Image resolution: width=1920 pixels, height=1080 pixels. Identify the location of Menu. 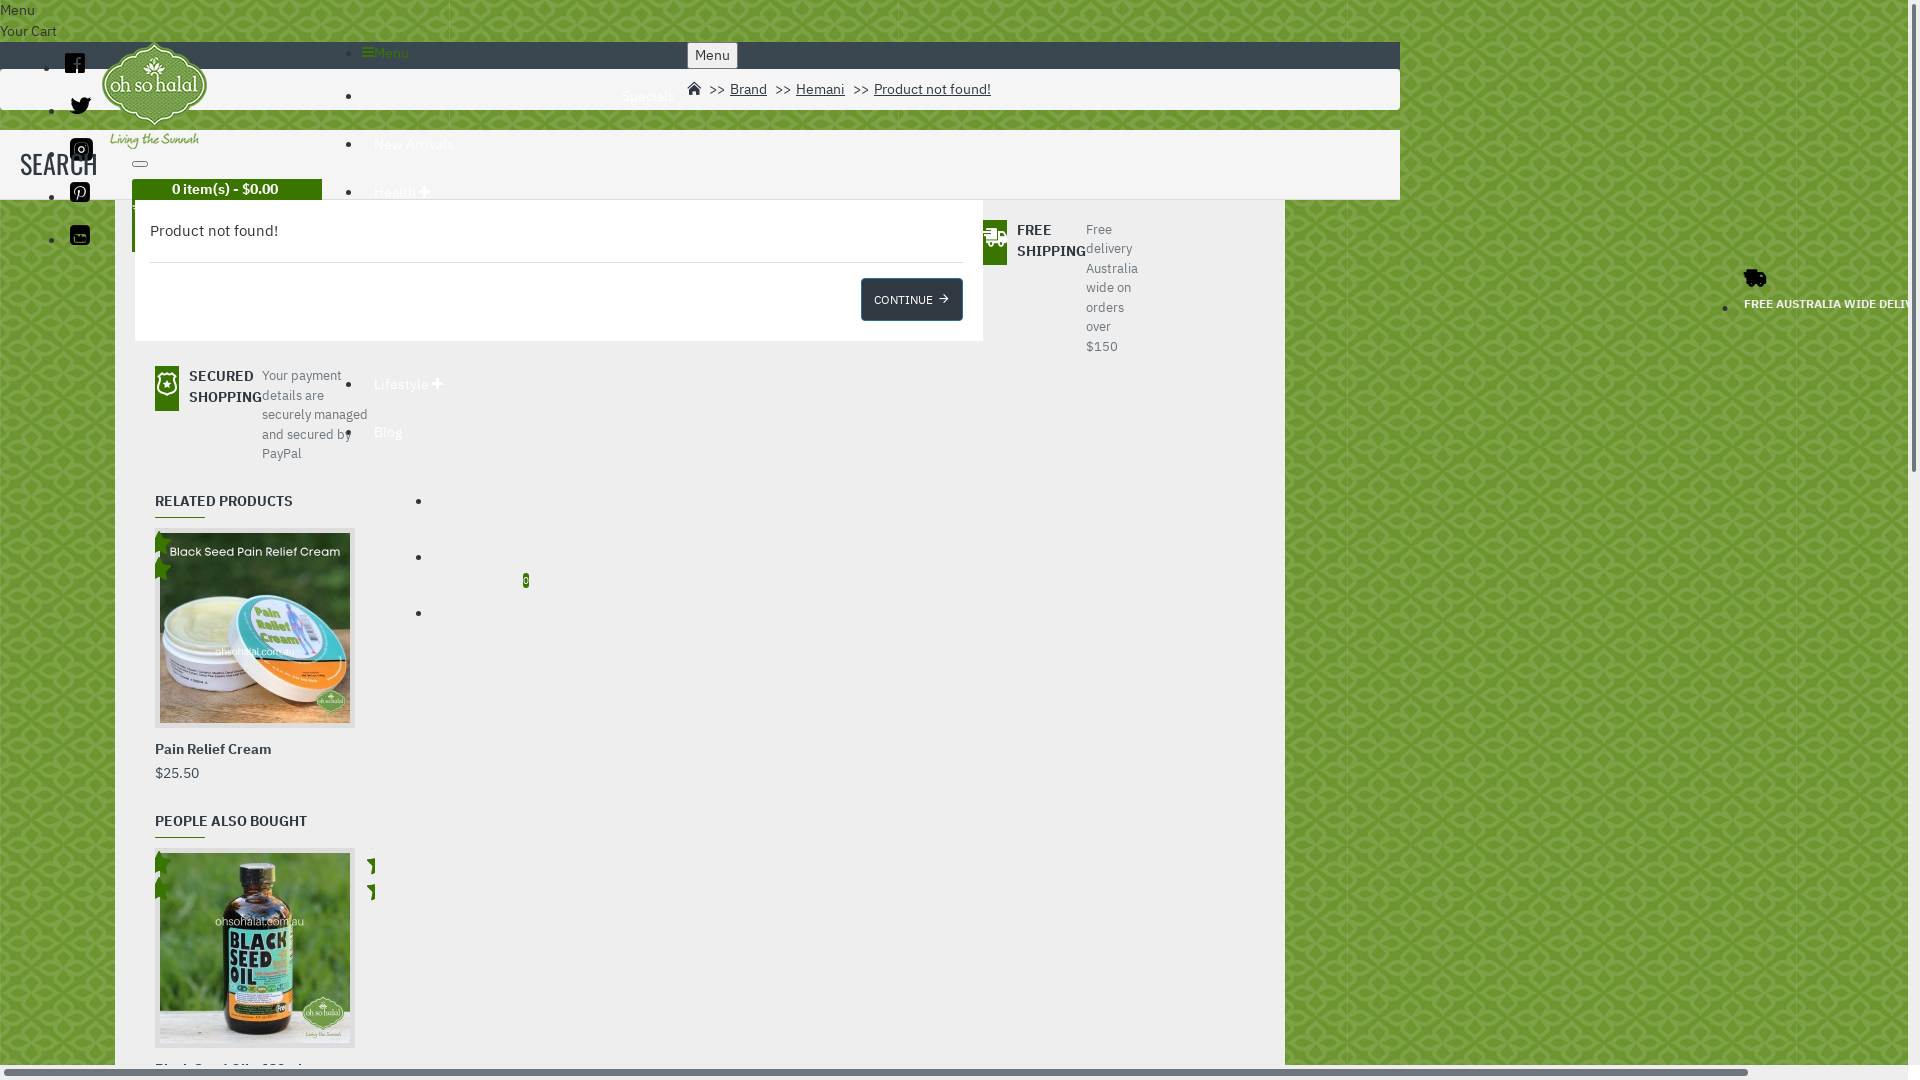
(712, 56).